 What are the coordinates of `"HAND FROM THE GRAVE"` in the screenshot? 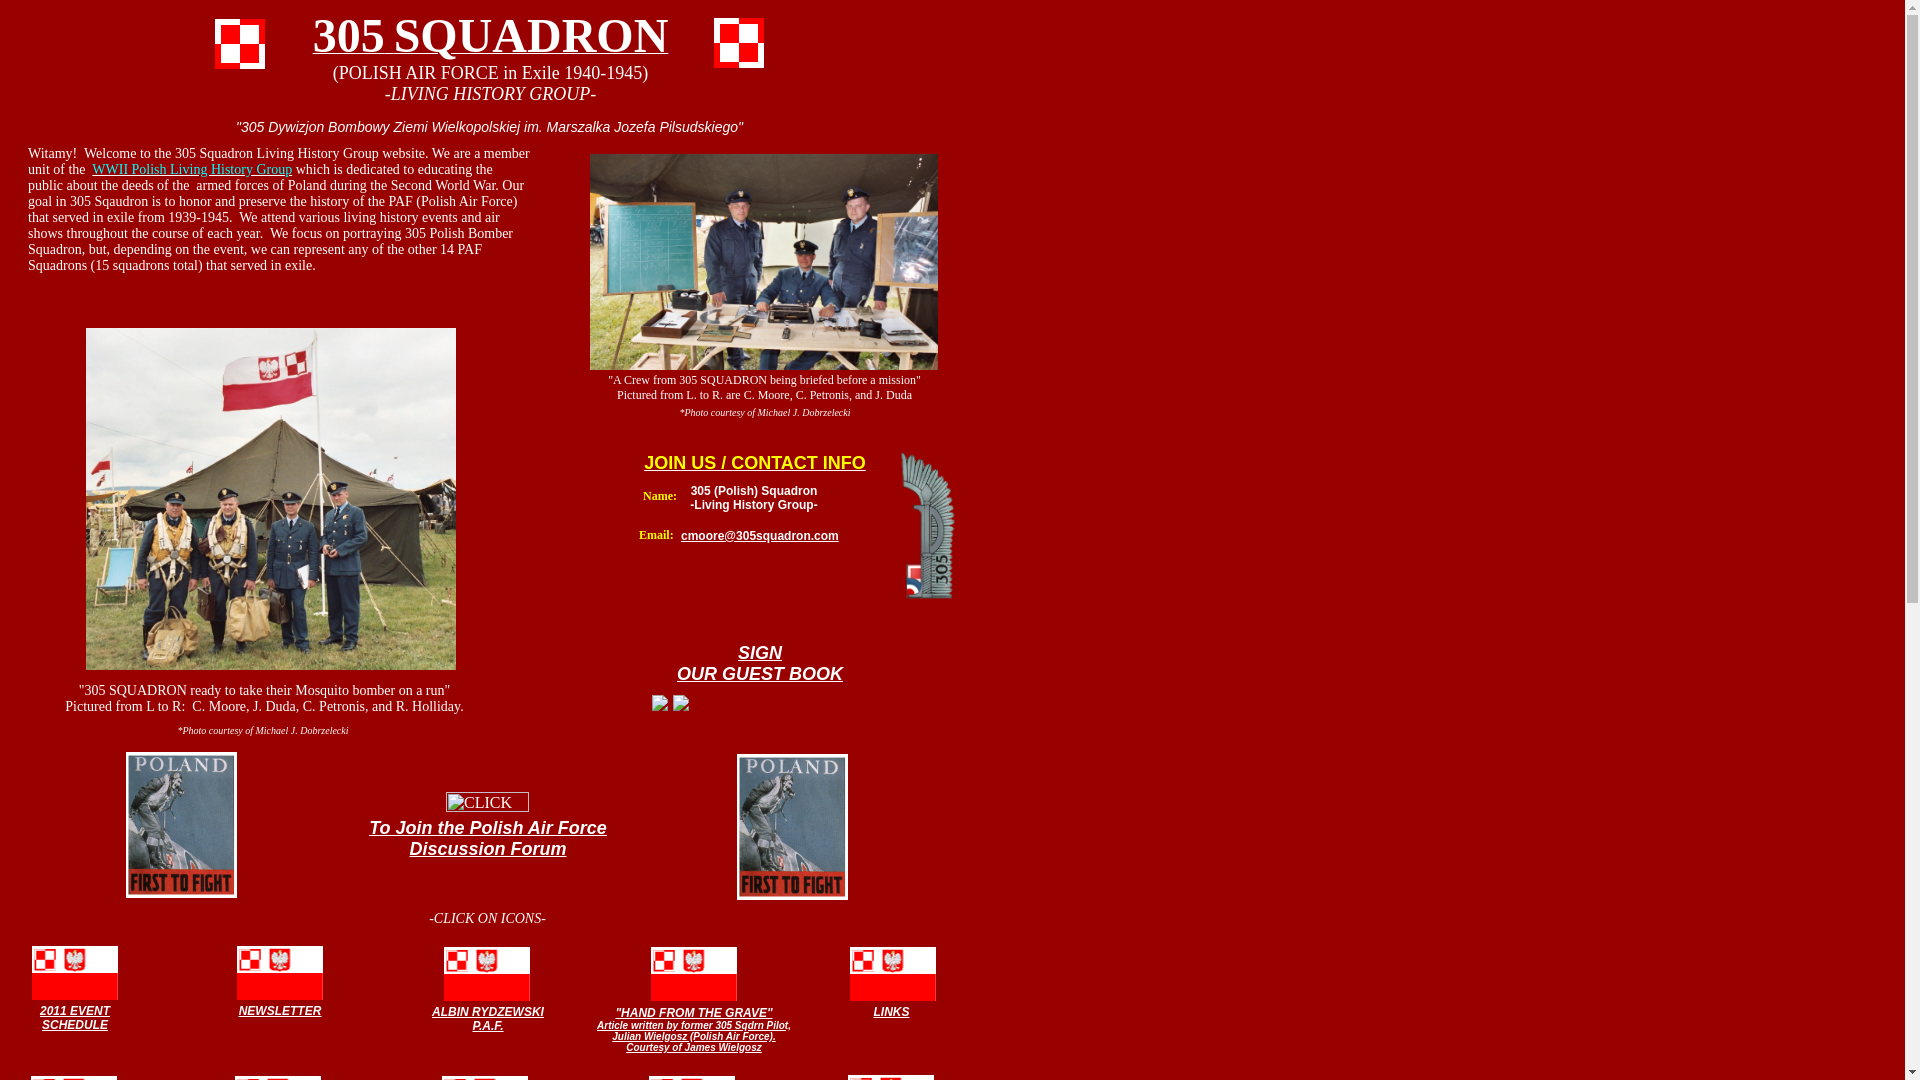 It's located at (694, 1012).